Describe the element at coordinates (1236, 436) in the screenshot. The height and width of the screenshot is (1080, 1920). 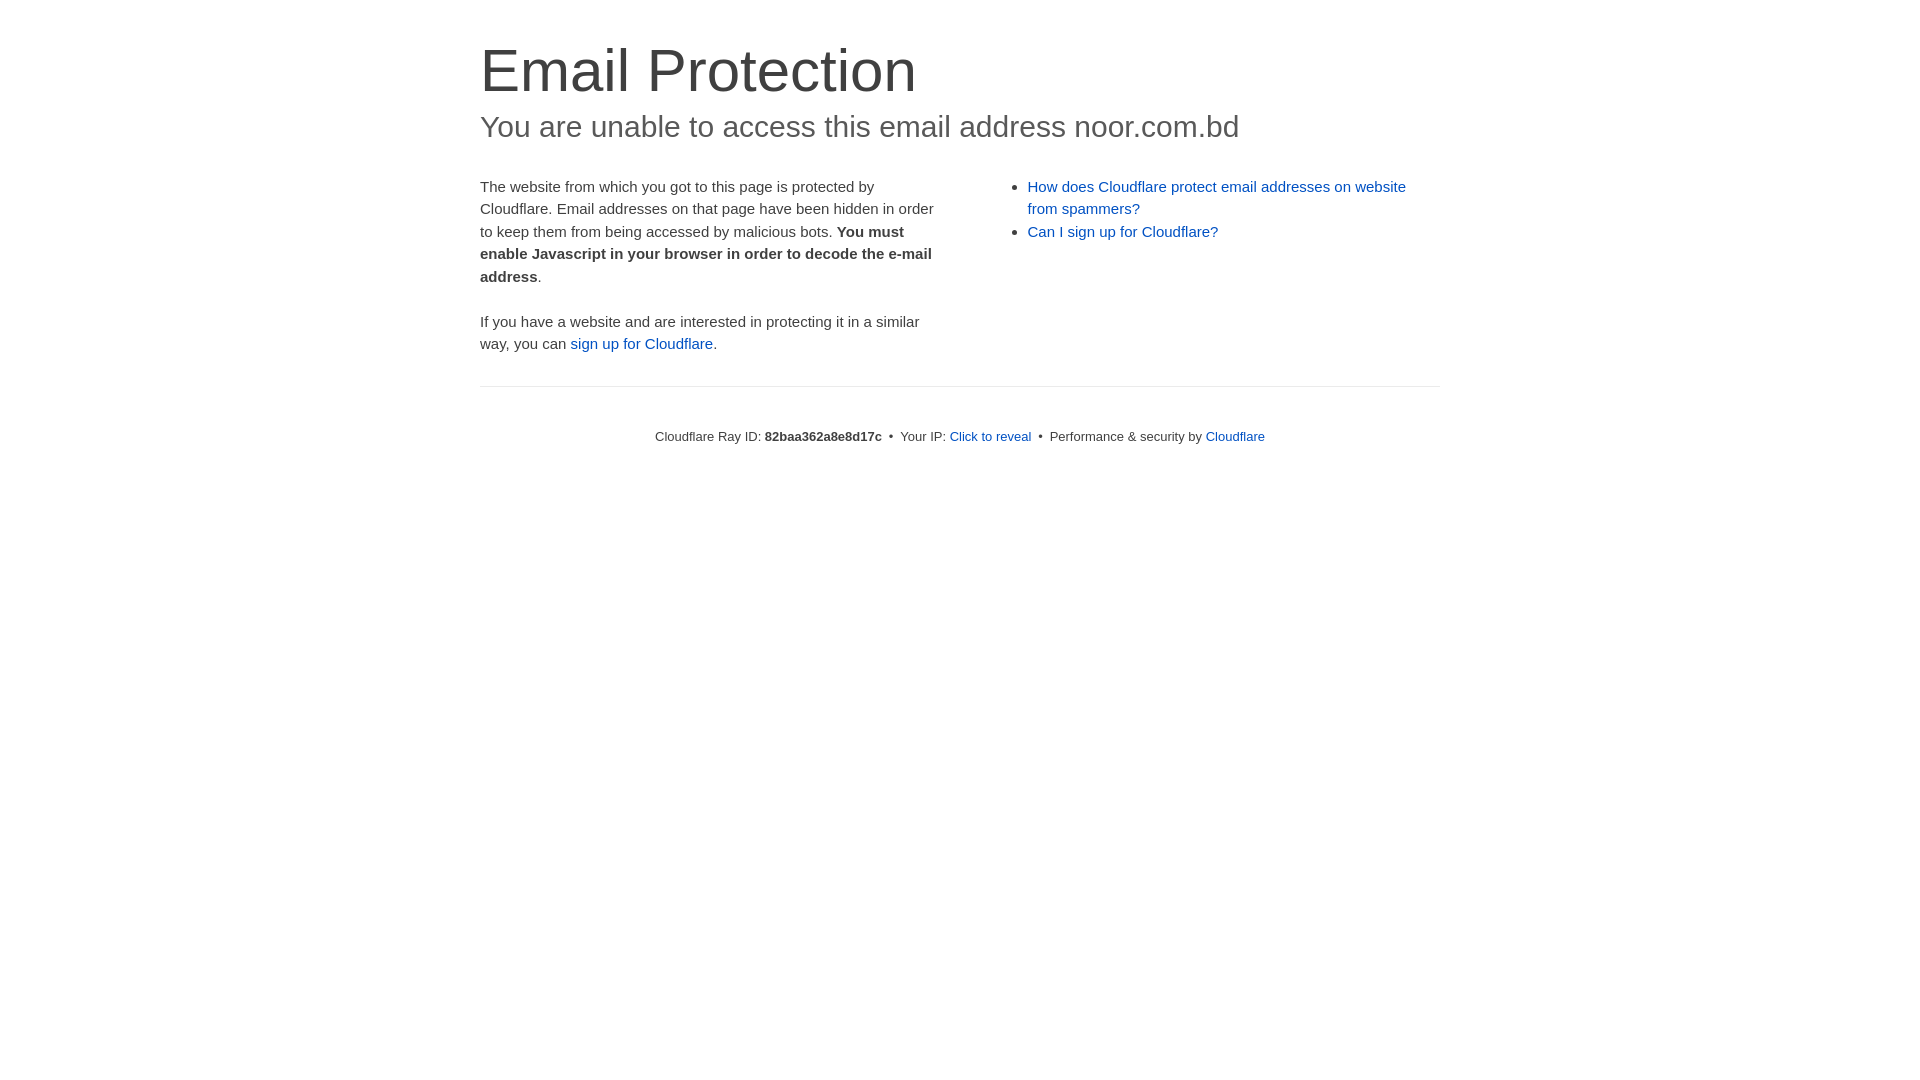
I see `Cloudflare` at that location.